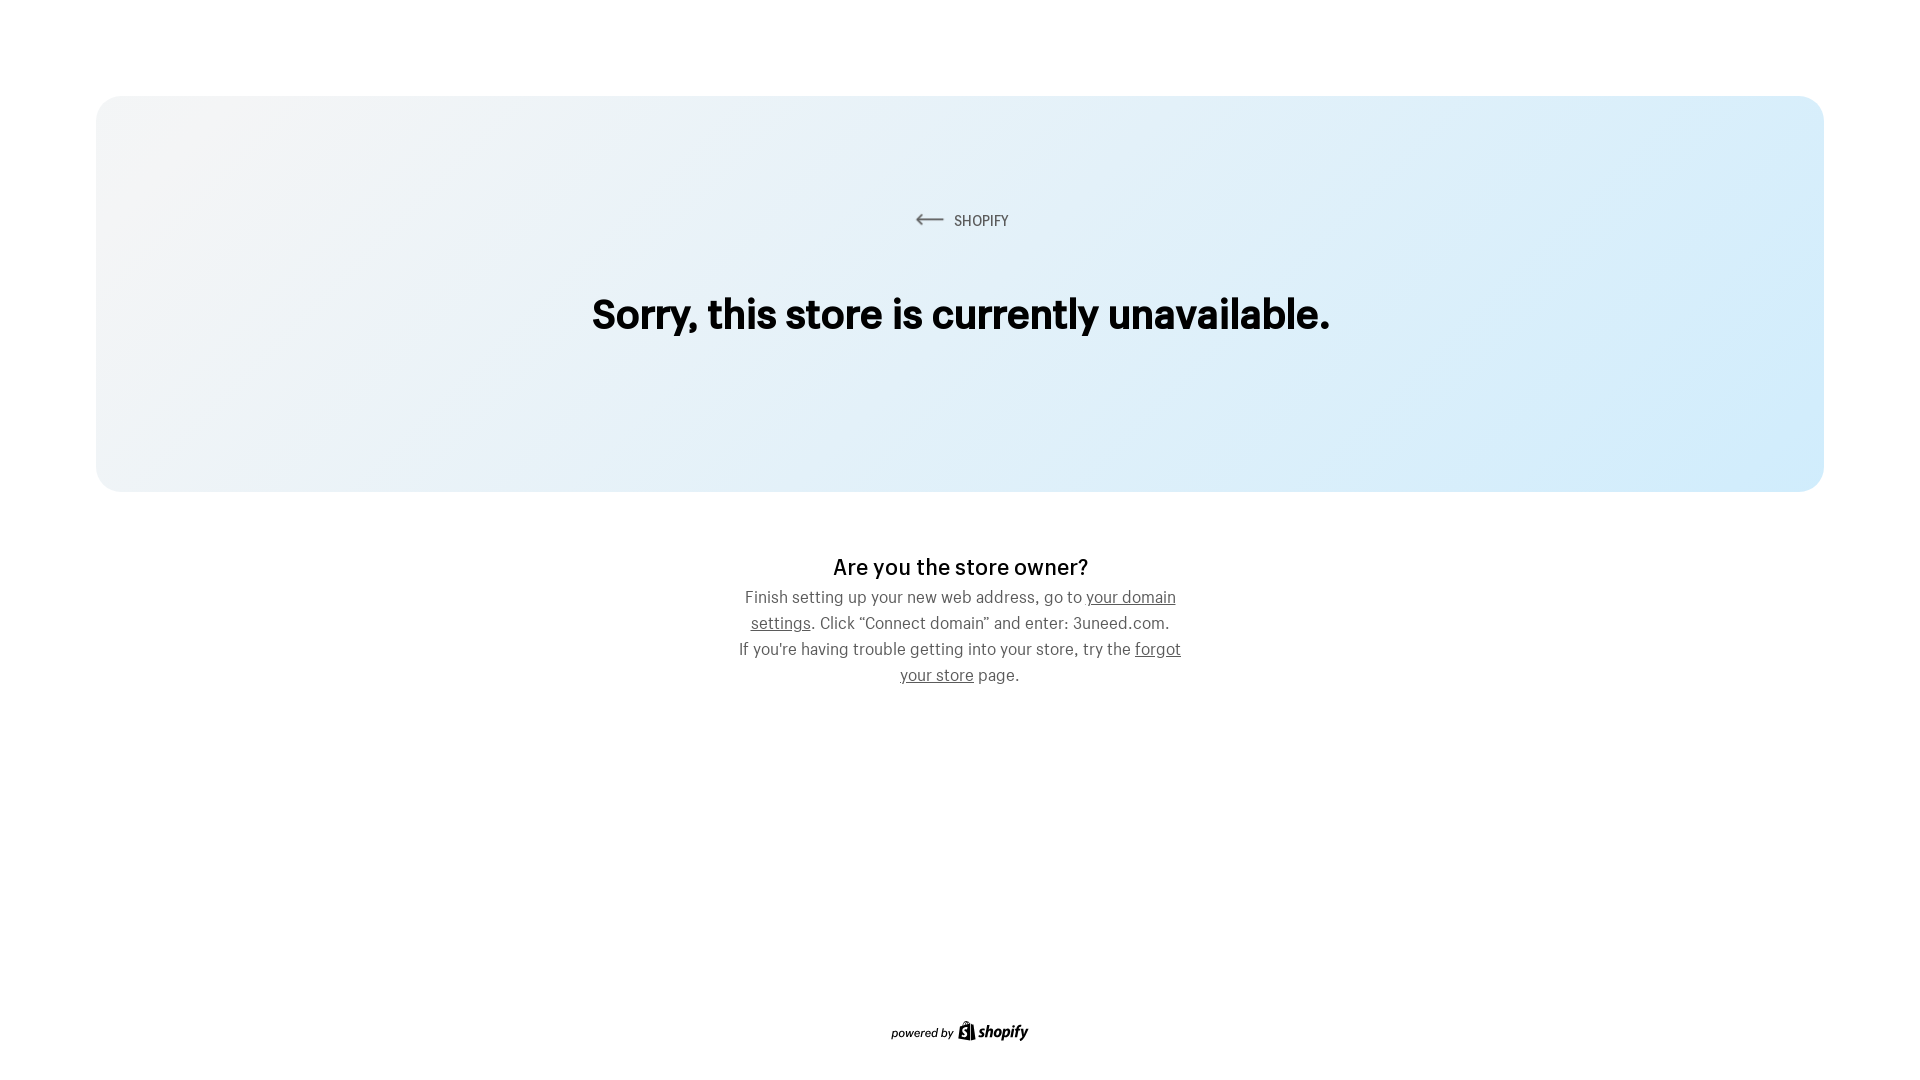 This screenshot has width=1920, height=1080. I want to click on SHOPIFY, so click(960, 220).